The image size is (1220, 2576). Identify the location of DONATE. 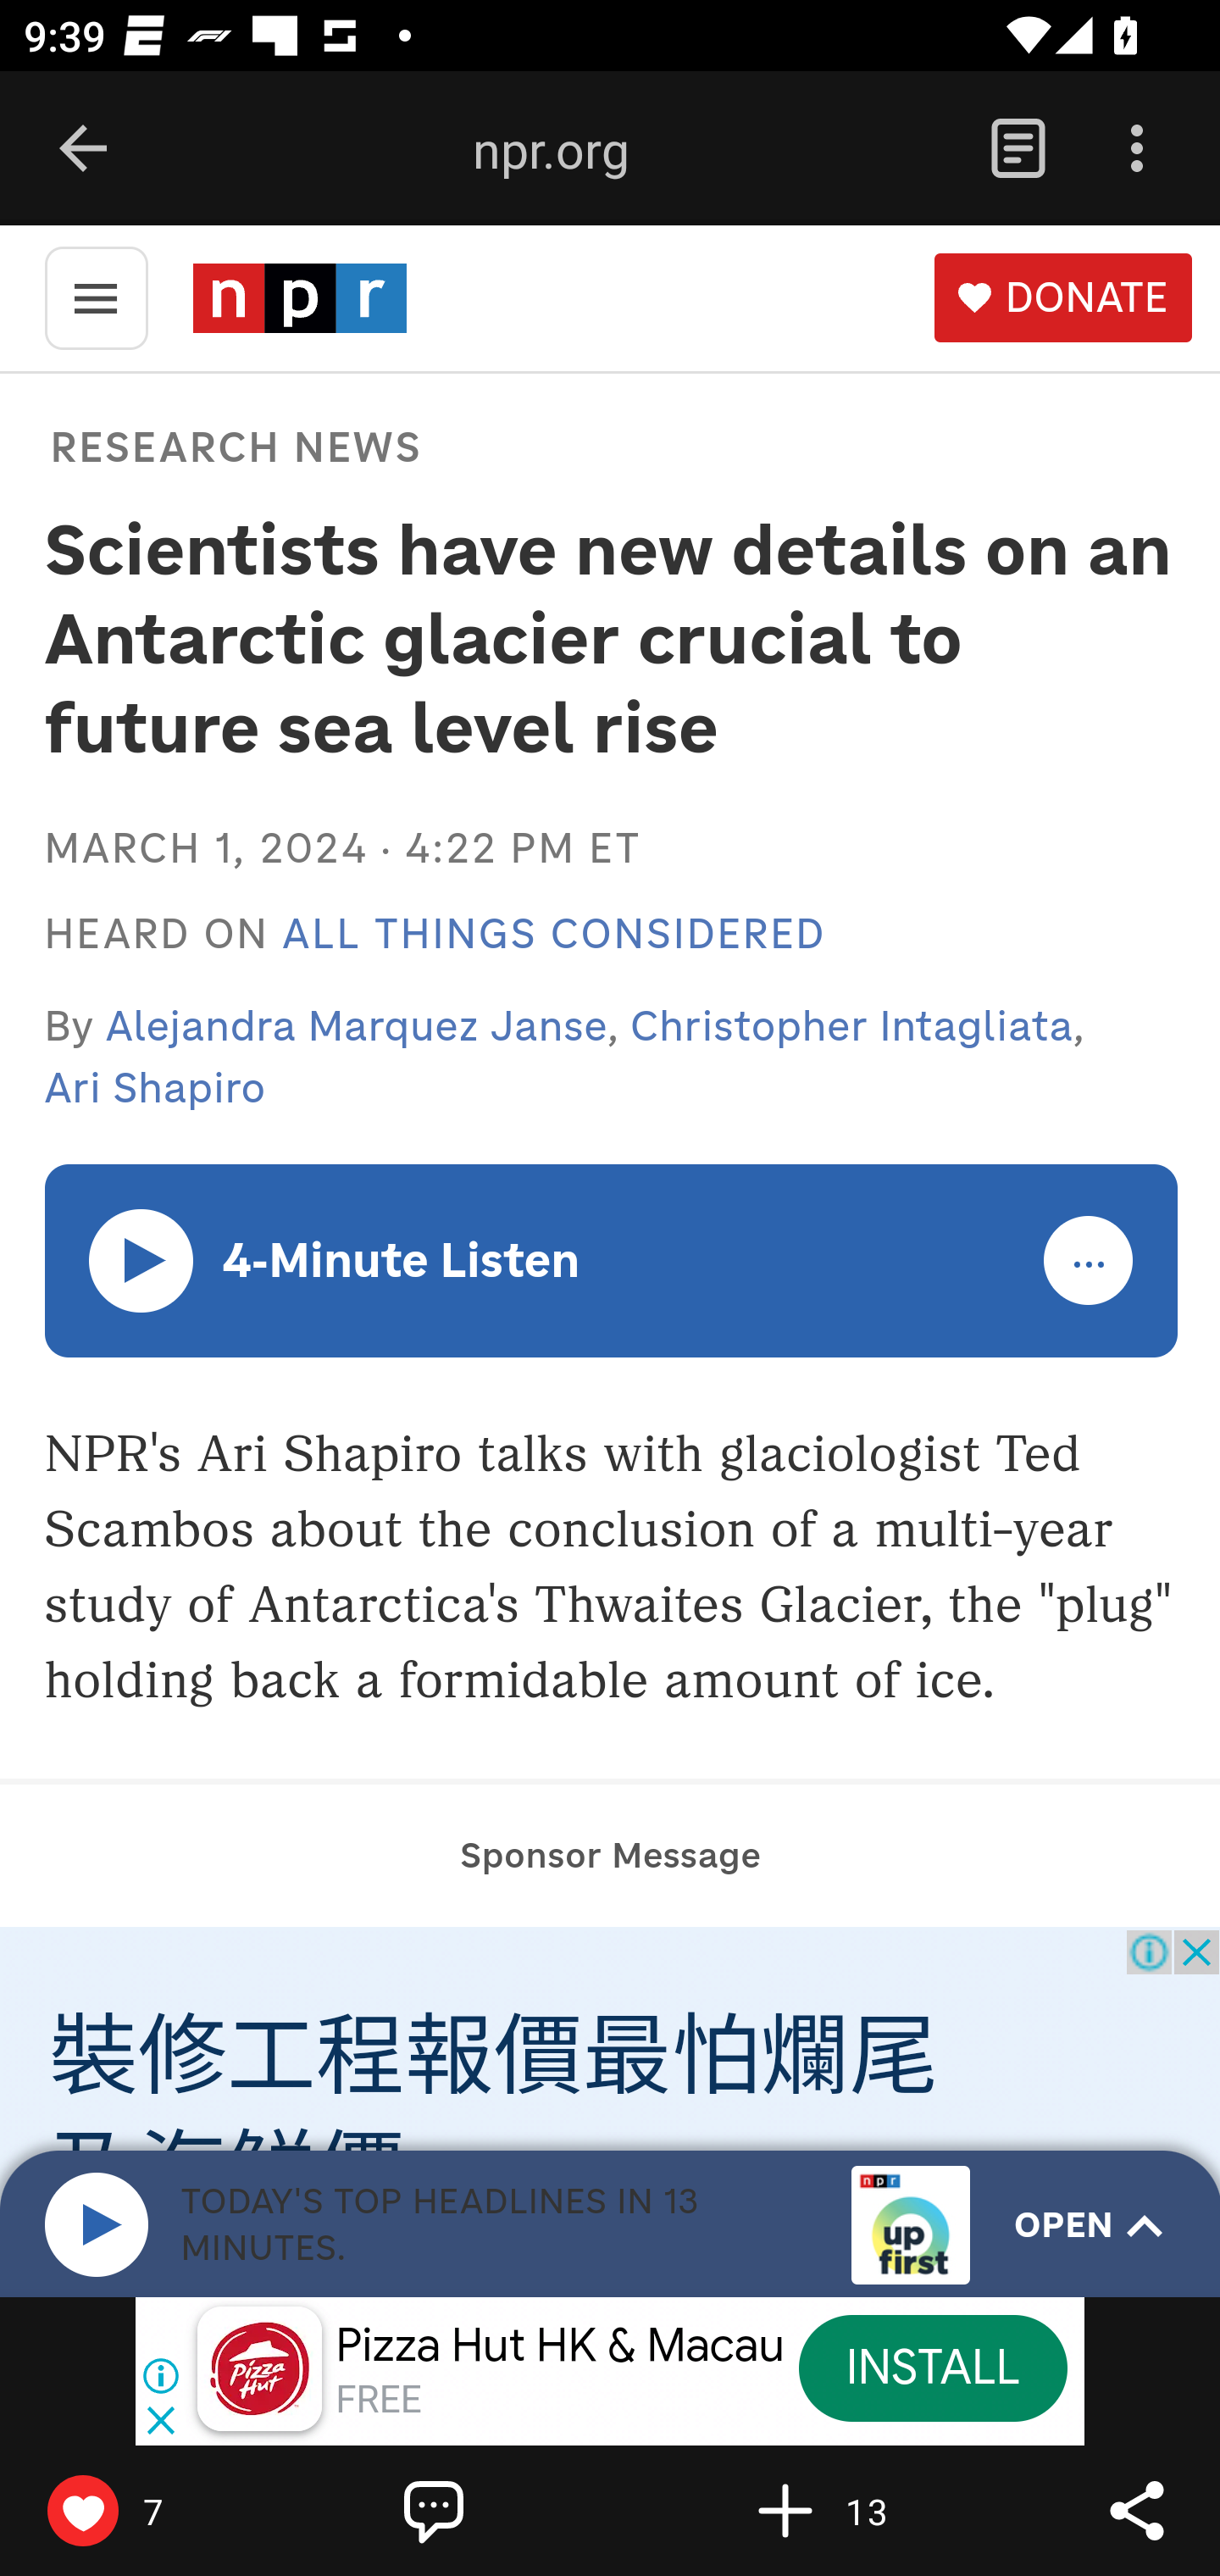
(1062, 298).